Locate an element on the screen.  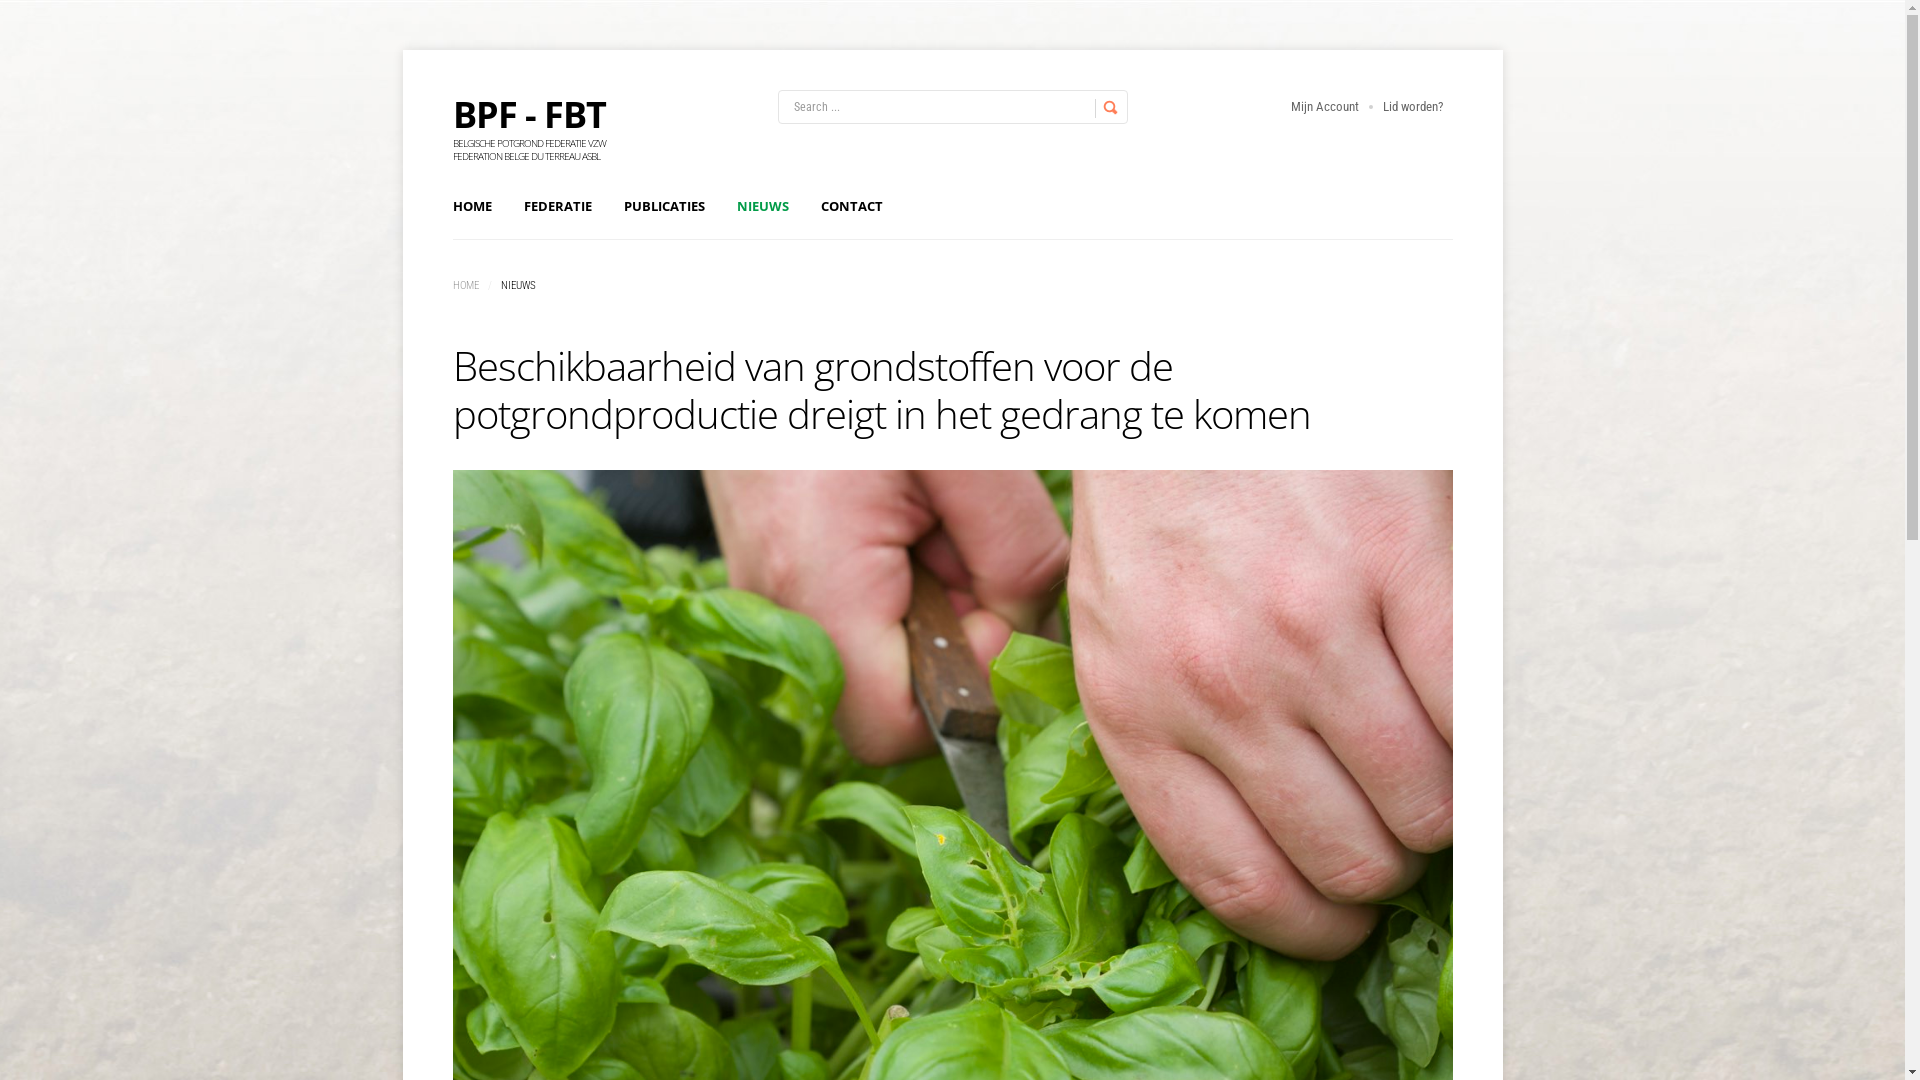
HOME is located at coordinates (471, 206).